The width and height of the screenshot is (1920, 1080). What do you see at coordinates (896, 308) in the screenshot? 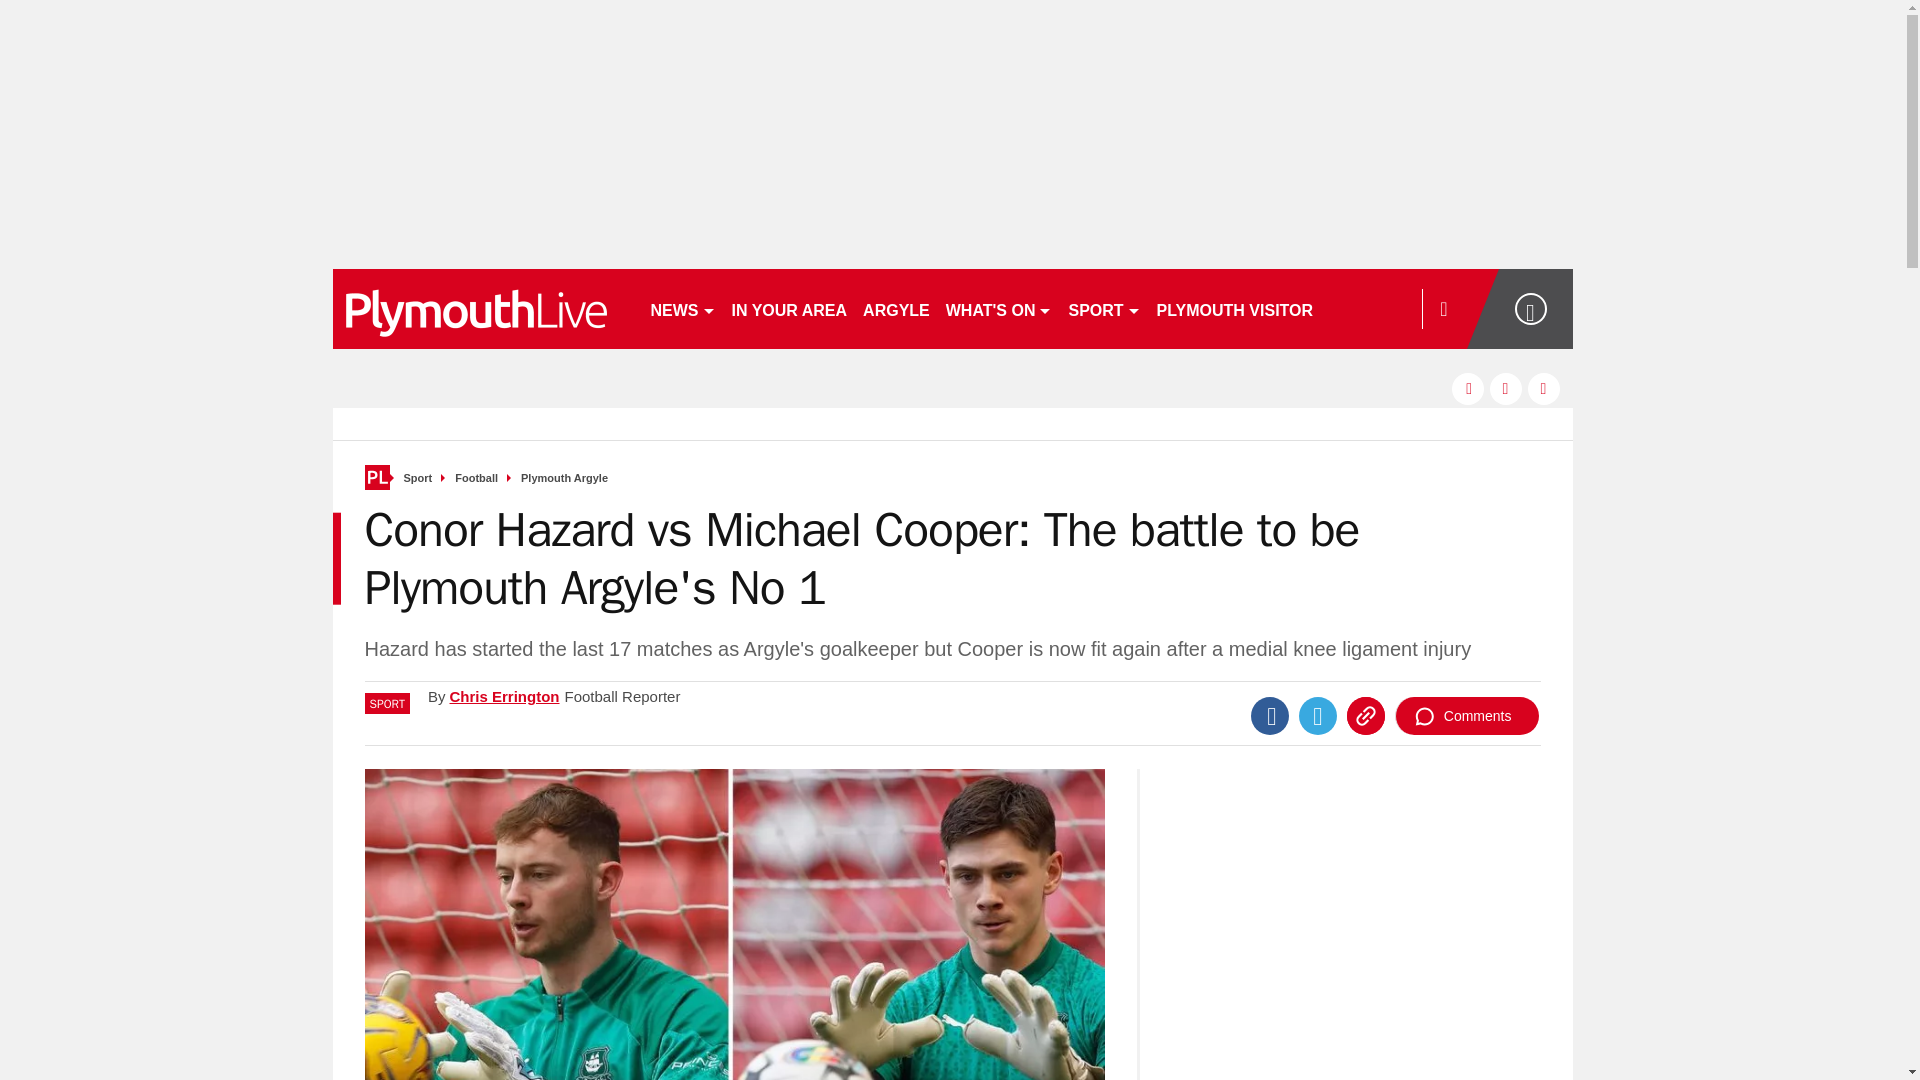
I see `ARGYLE` at bounding box center [896, 308].